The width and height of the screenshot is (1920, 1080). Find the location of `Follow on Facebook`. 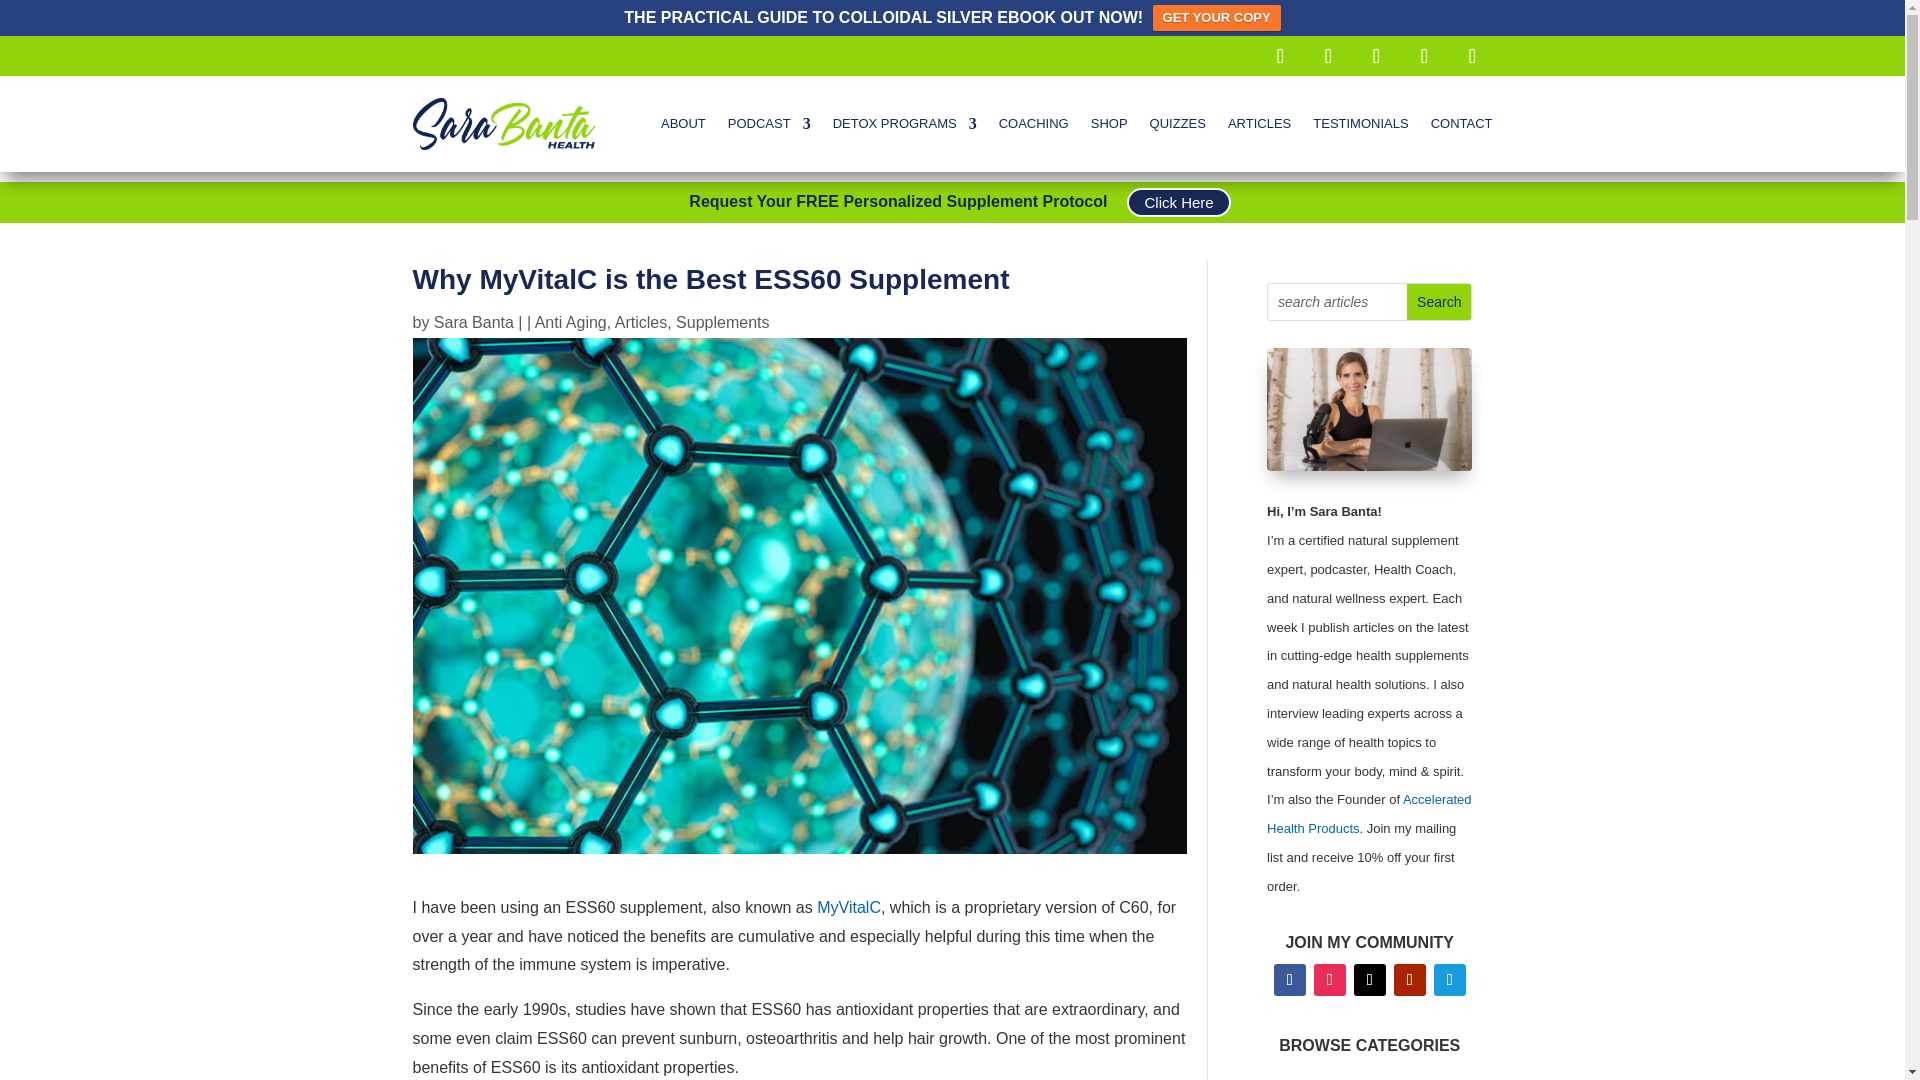

Follow on Facebook is located at coordinates (1279, 55).